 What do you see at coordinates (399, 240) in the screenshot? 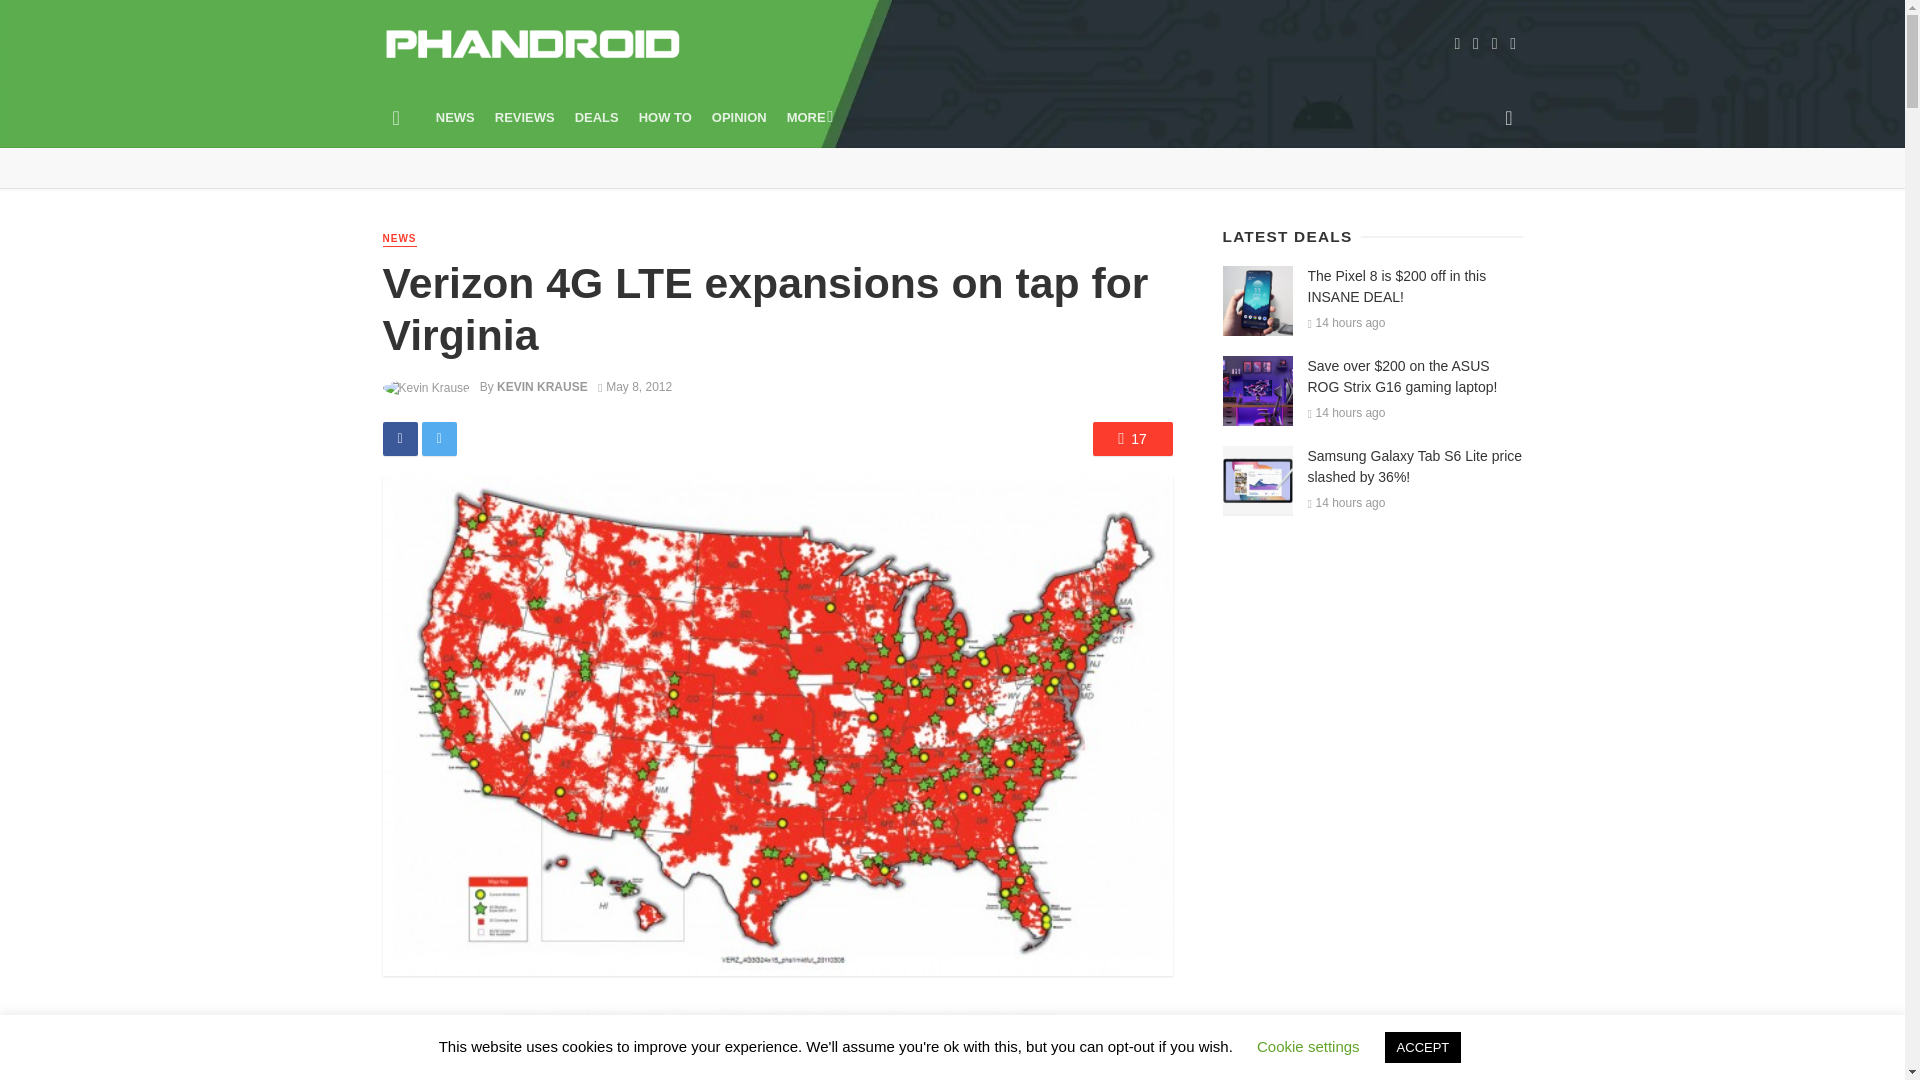
I see `NEWS` at bounding box center [399, 240].